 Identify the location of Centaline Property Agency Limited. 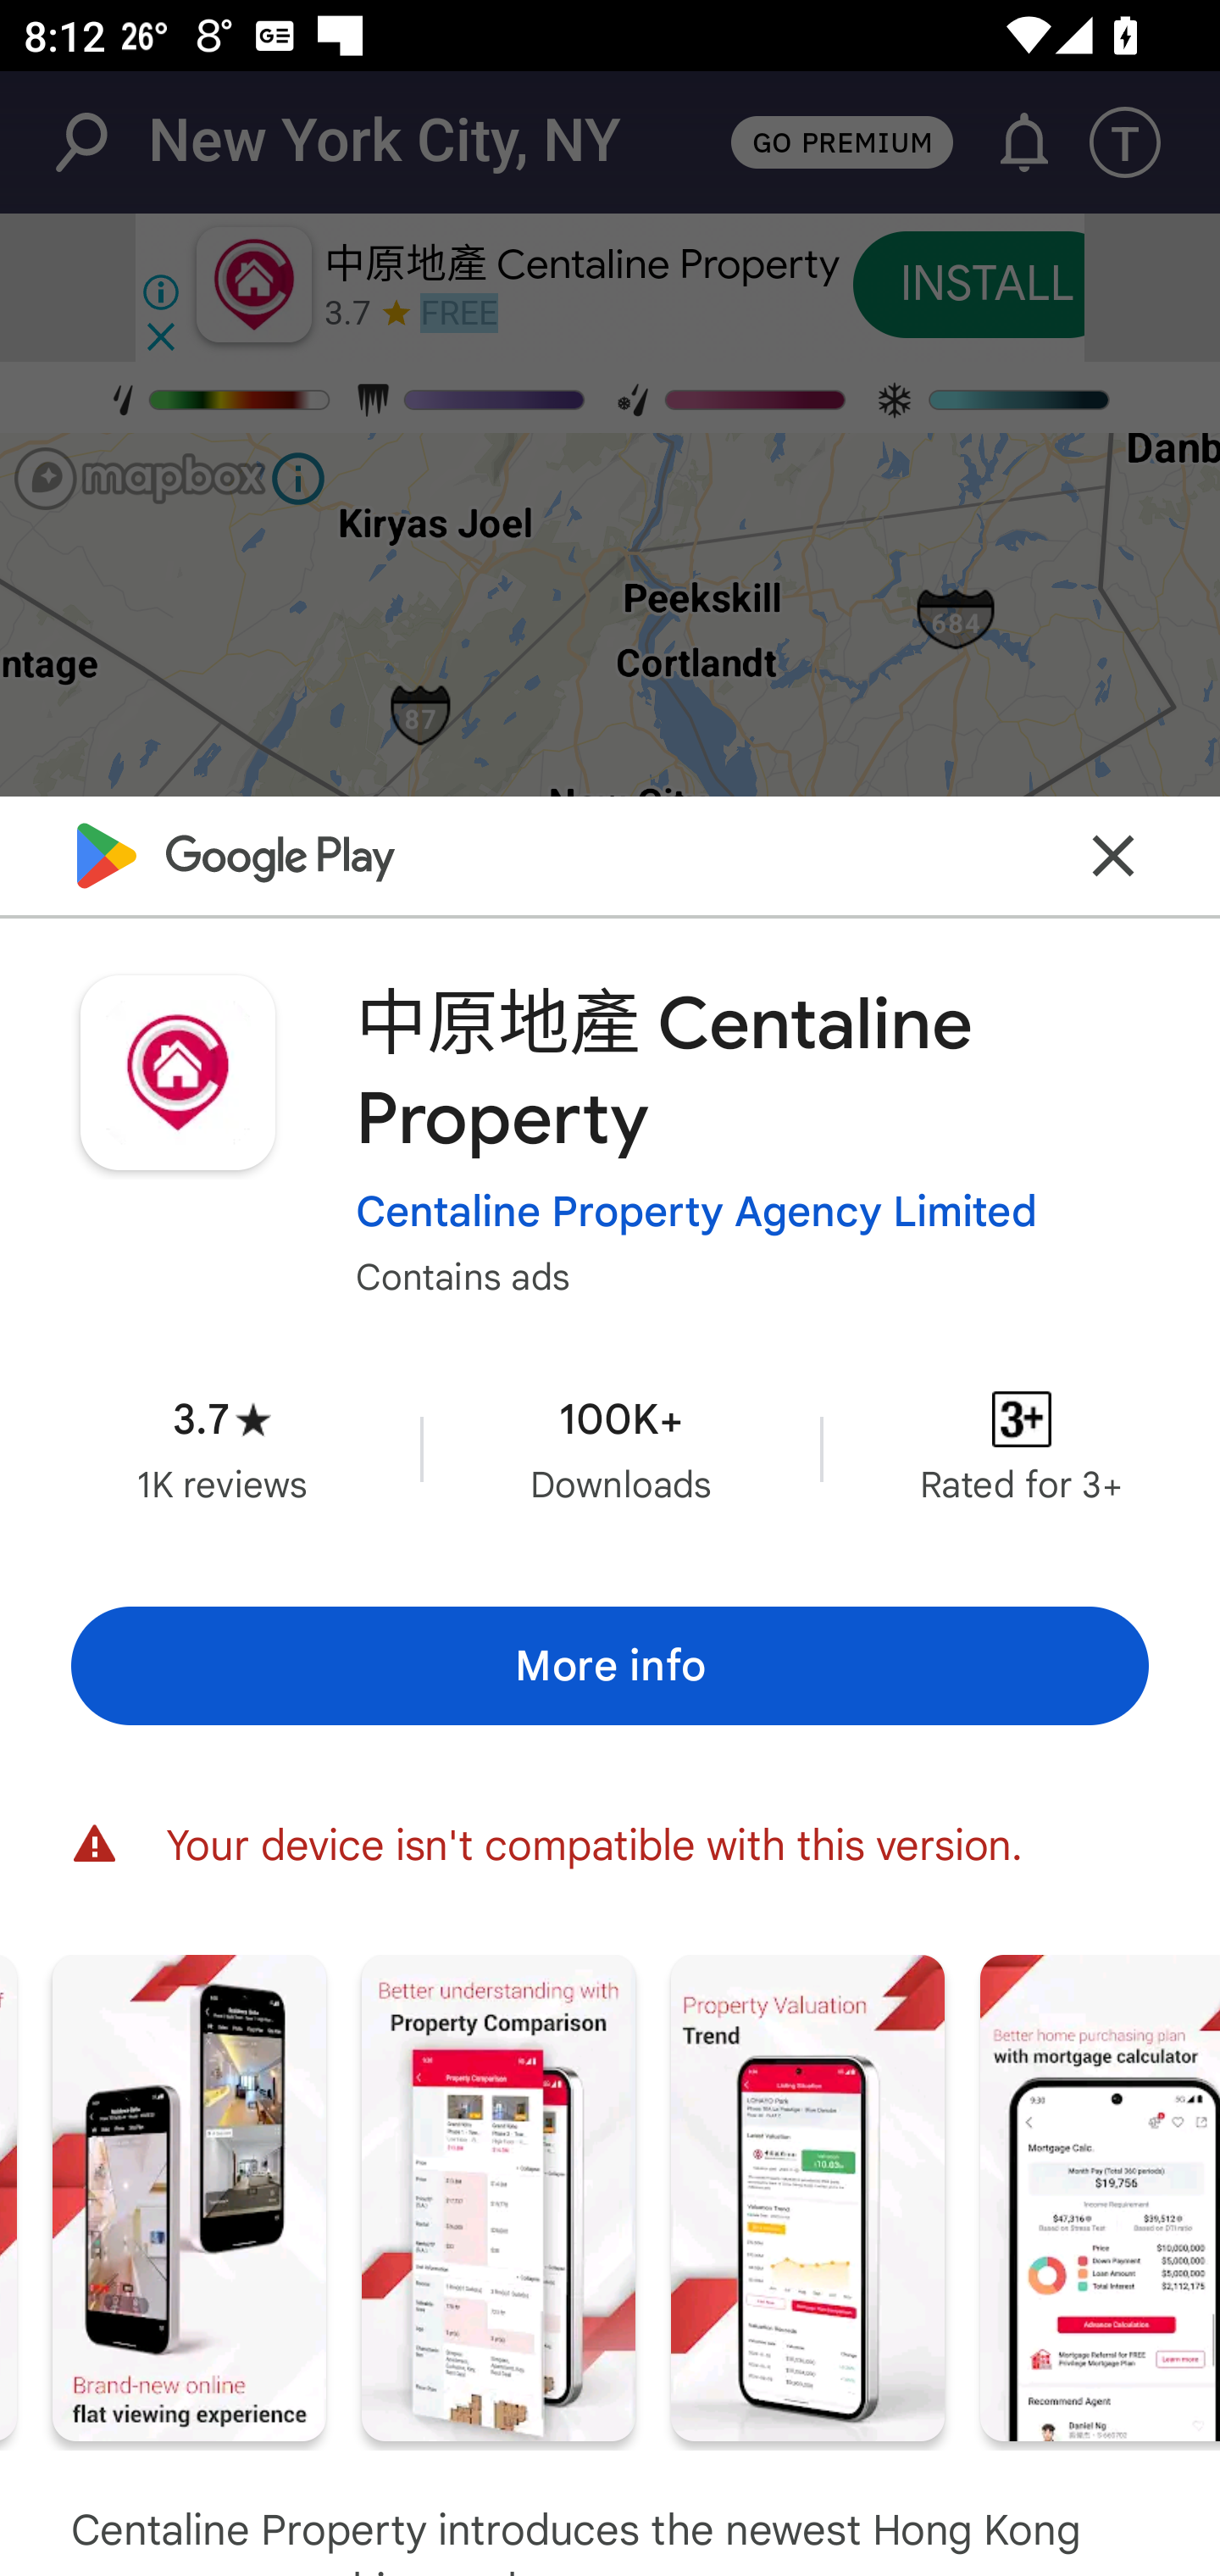
(696, 1212).